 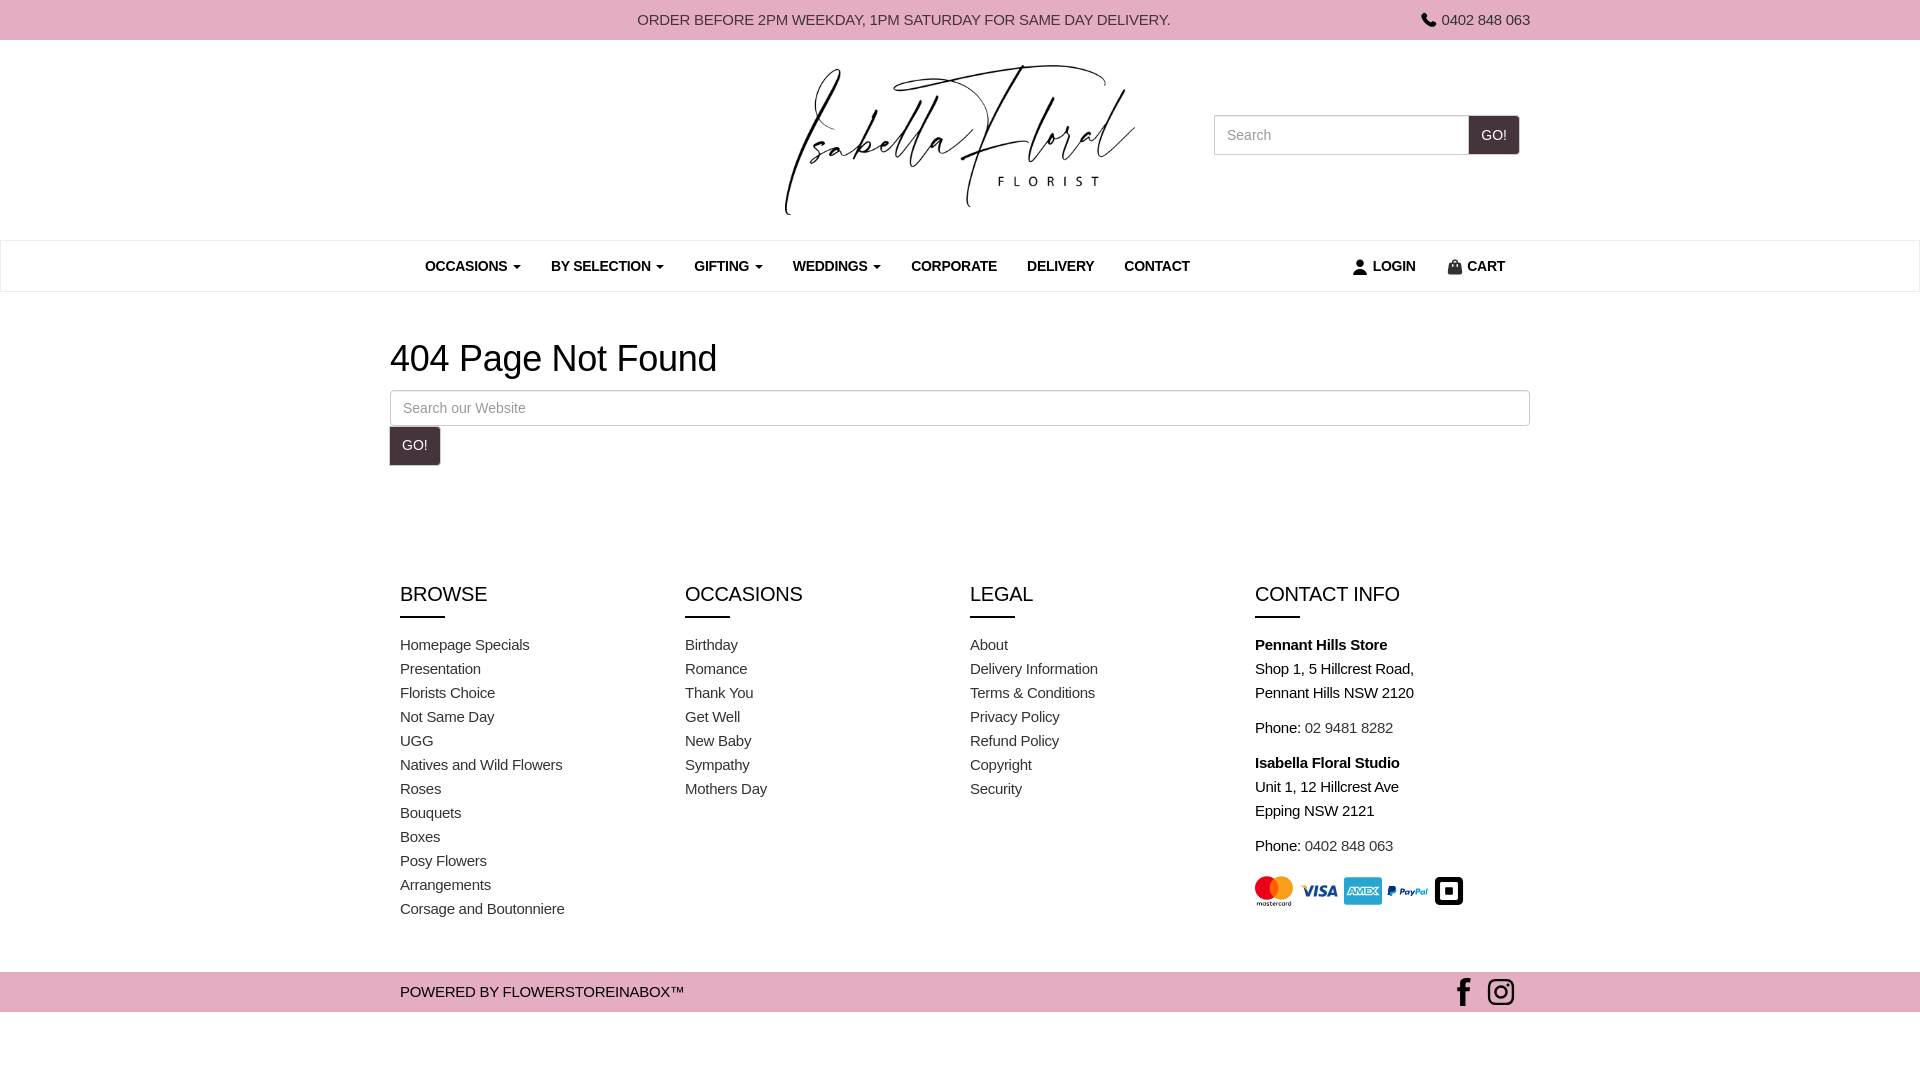 What do you see at coordinates (446, 716) in the screenshot?
I see `Not Same Day` at bounding box center [446, 716].